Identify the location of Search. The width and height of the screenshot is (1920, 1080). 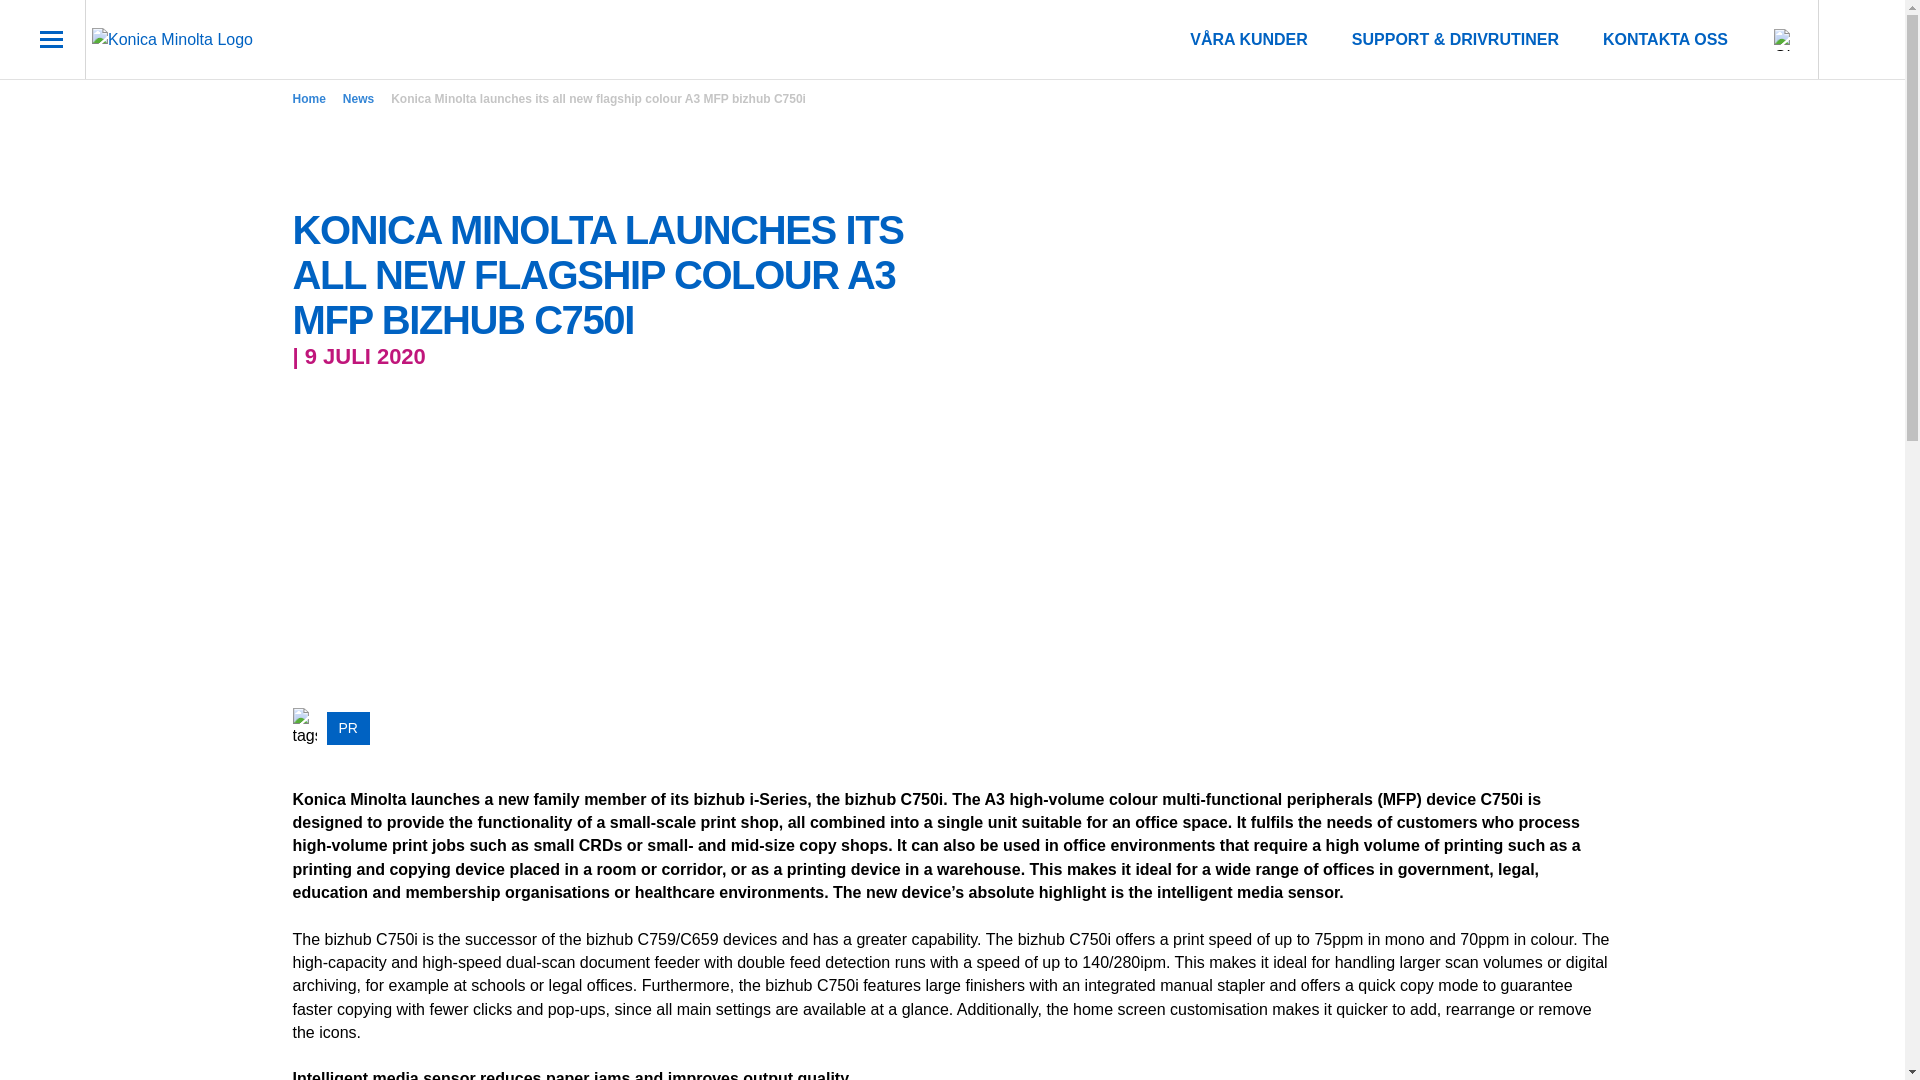
(1852, 40).